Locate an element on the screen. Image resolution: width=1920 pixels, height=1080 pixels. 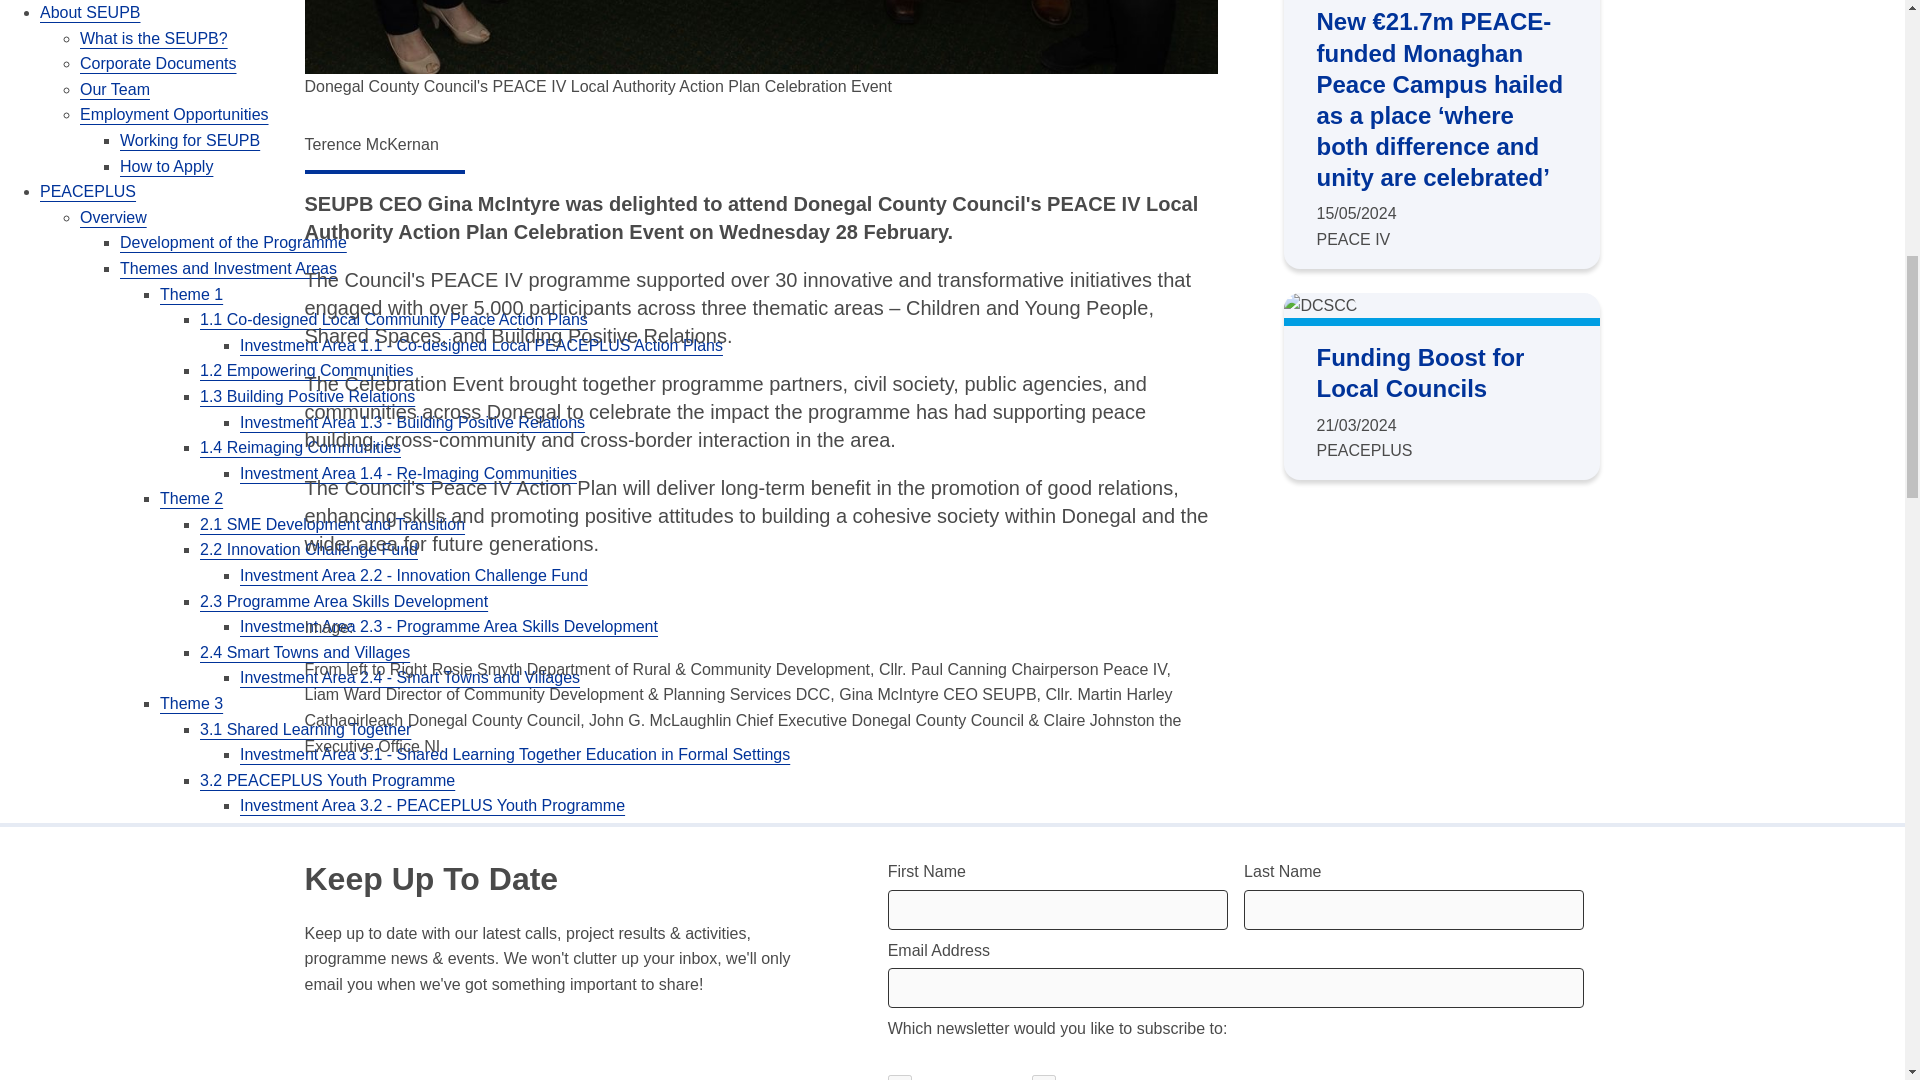
ca28ff2d01 is located at coordinates (1044, 1077).